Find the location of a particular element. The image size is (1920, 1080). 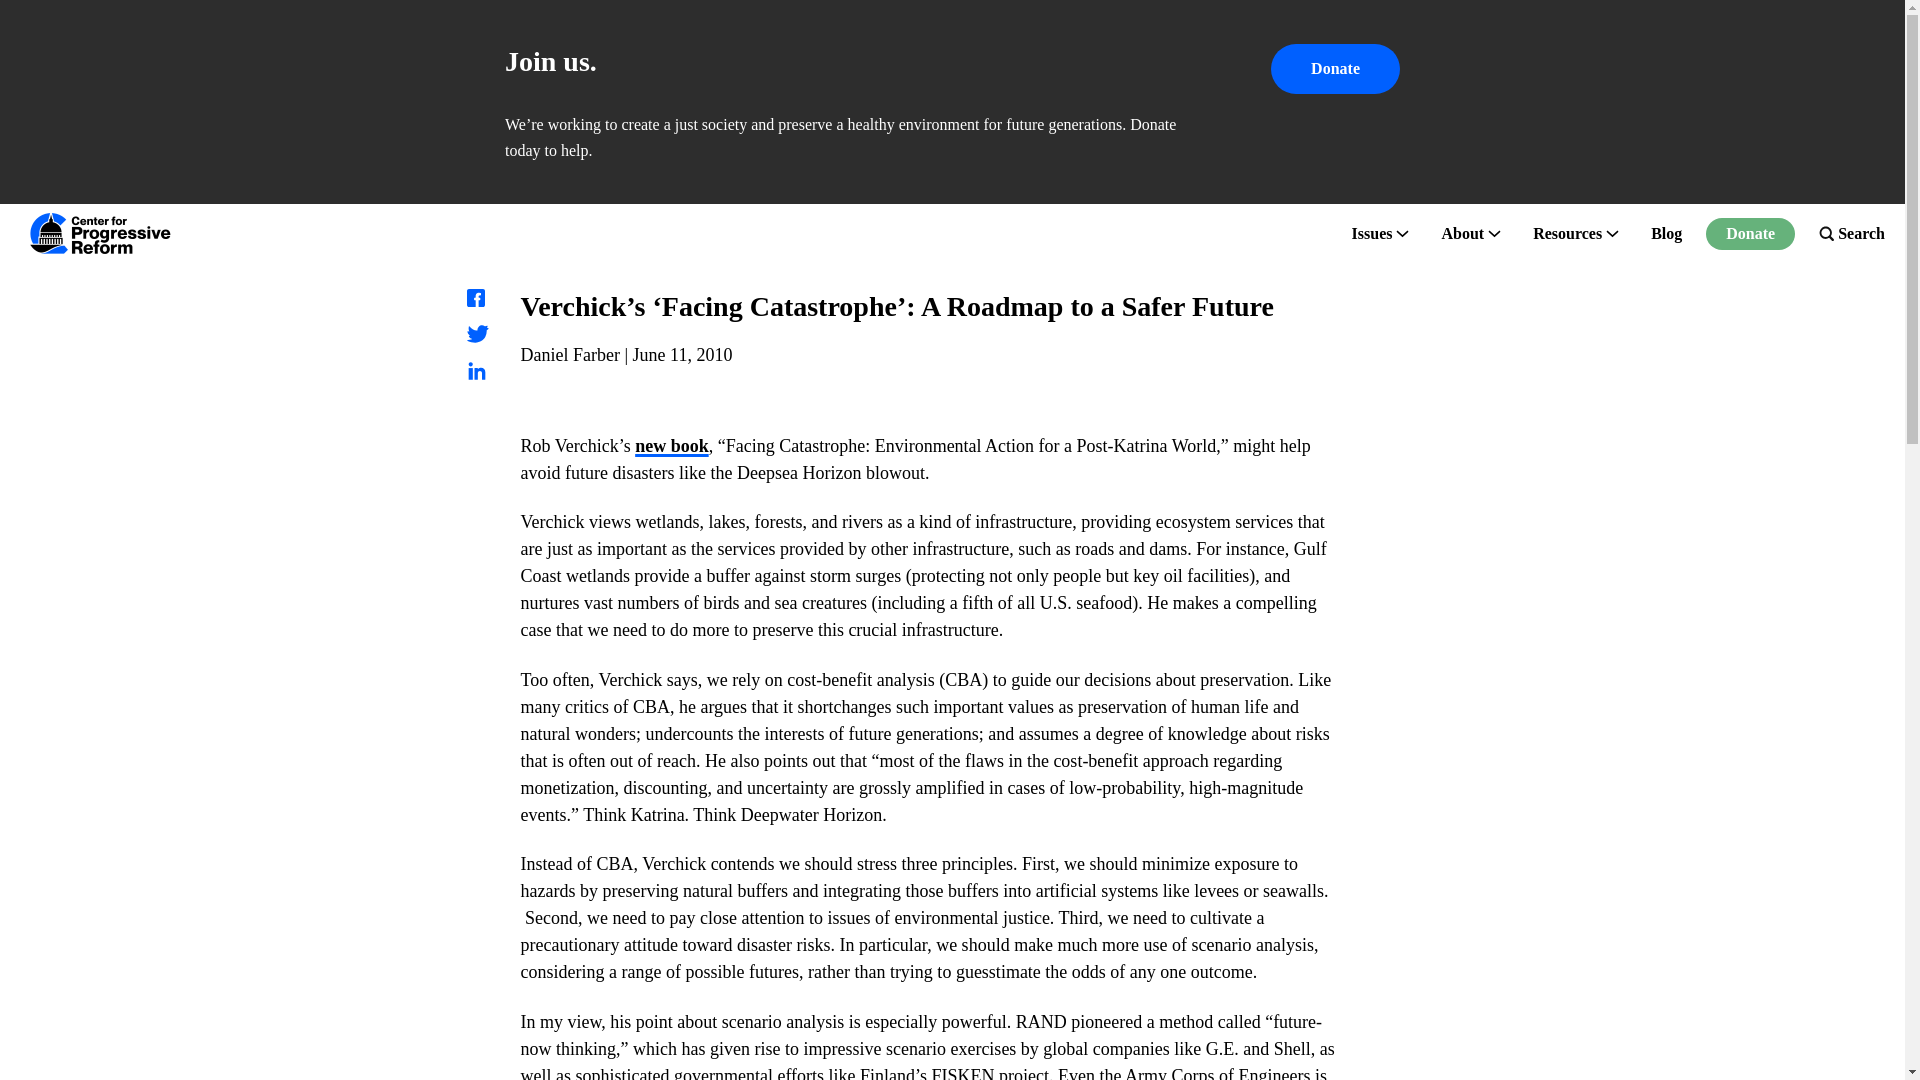

Donate is located at coordinates (1335, 68).